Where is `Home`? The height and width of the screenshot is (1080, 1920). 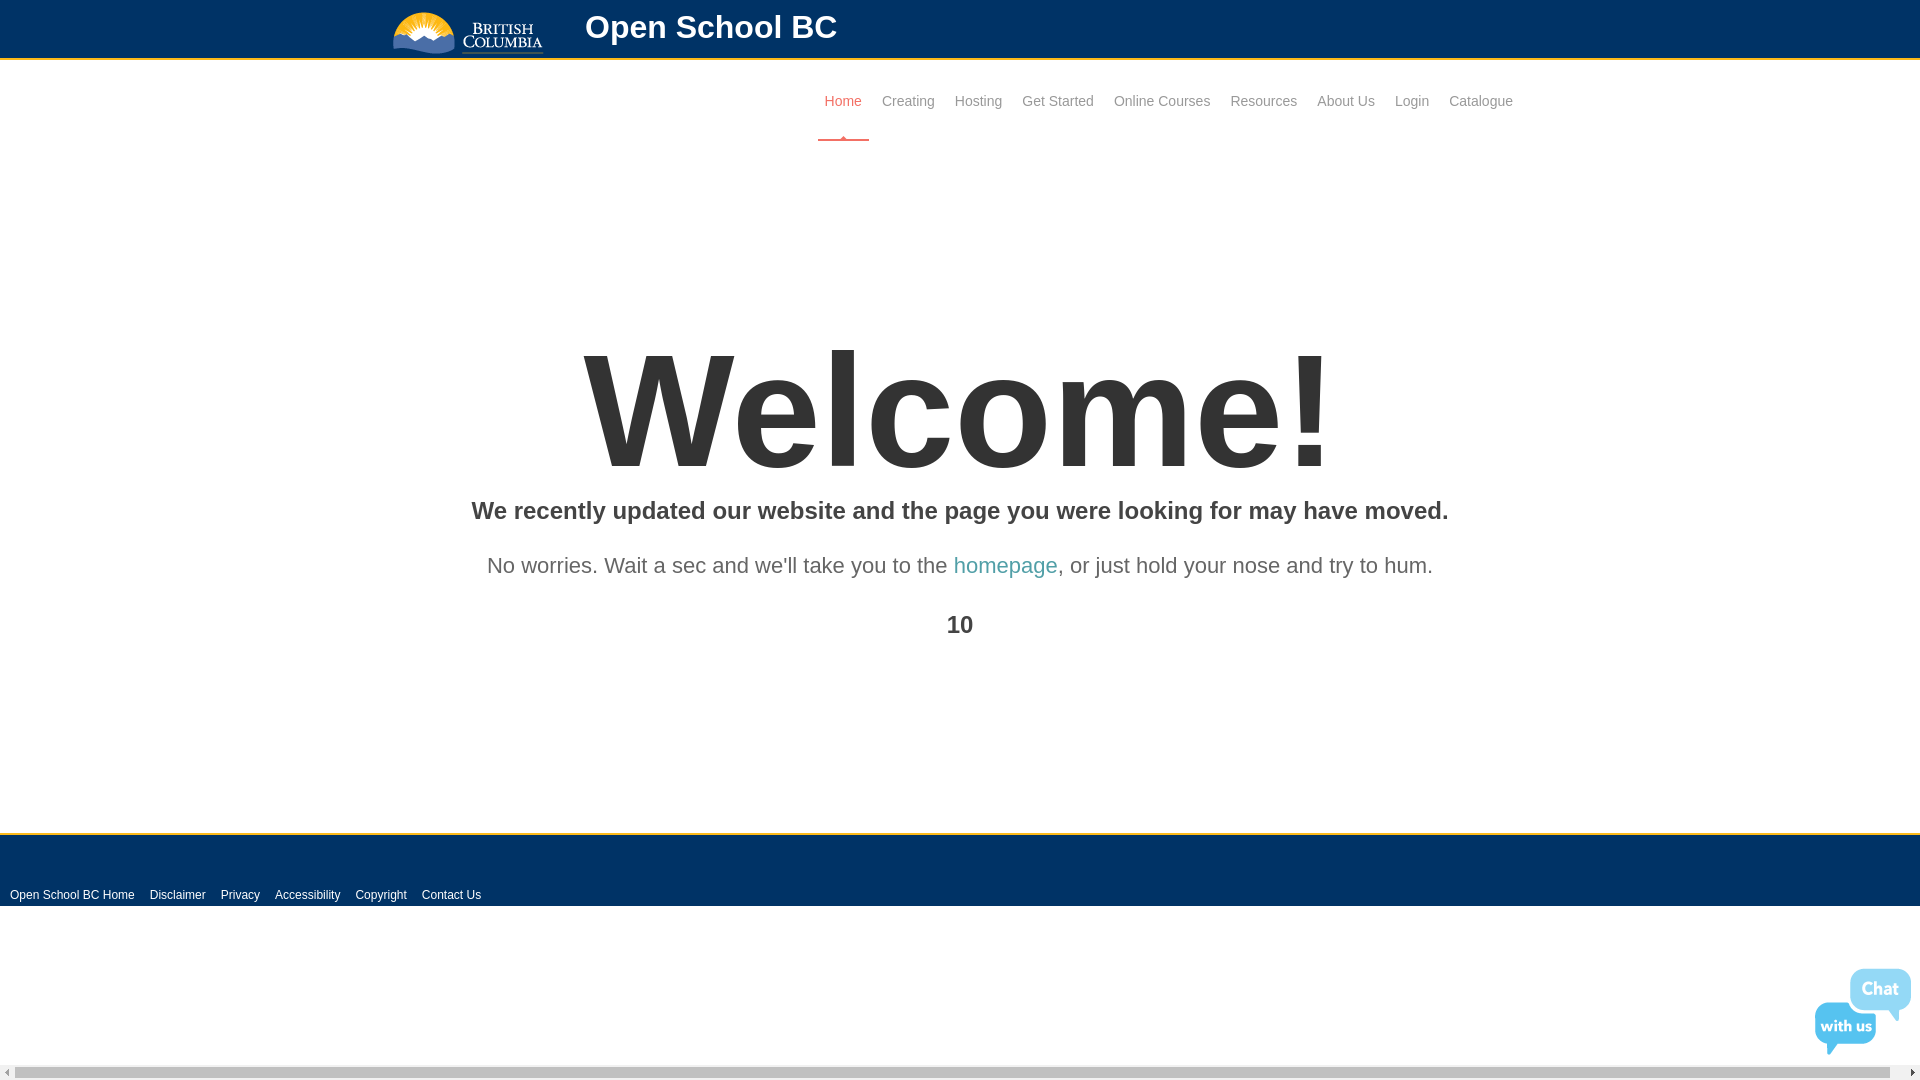
Home is located at coordinates (844, 102).